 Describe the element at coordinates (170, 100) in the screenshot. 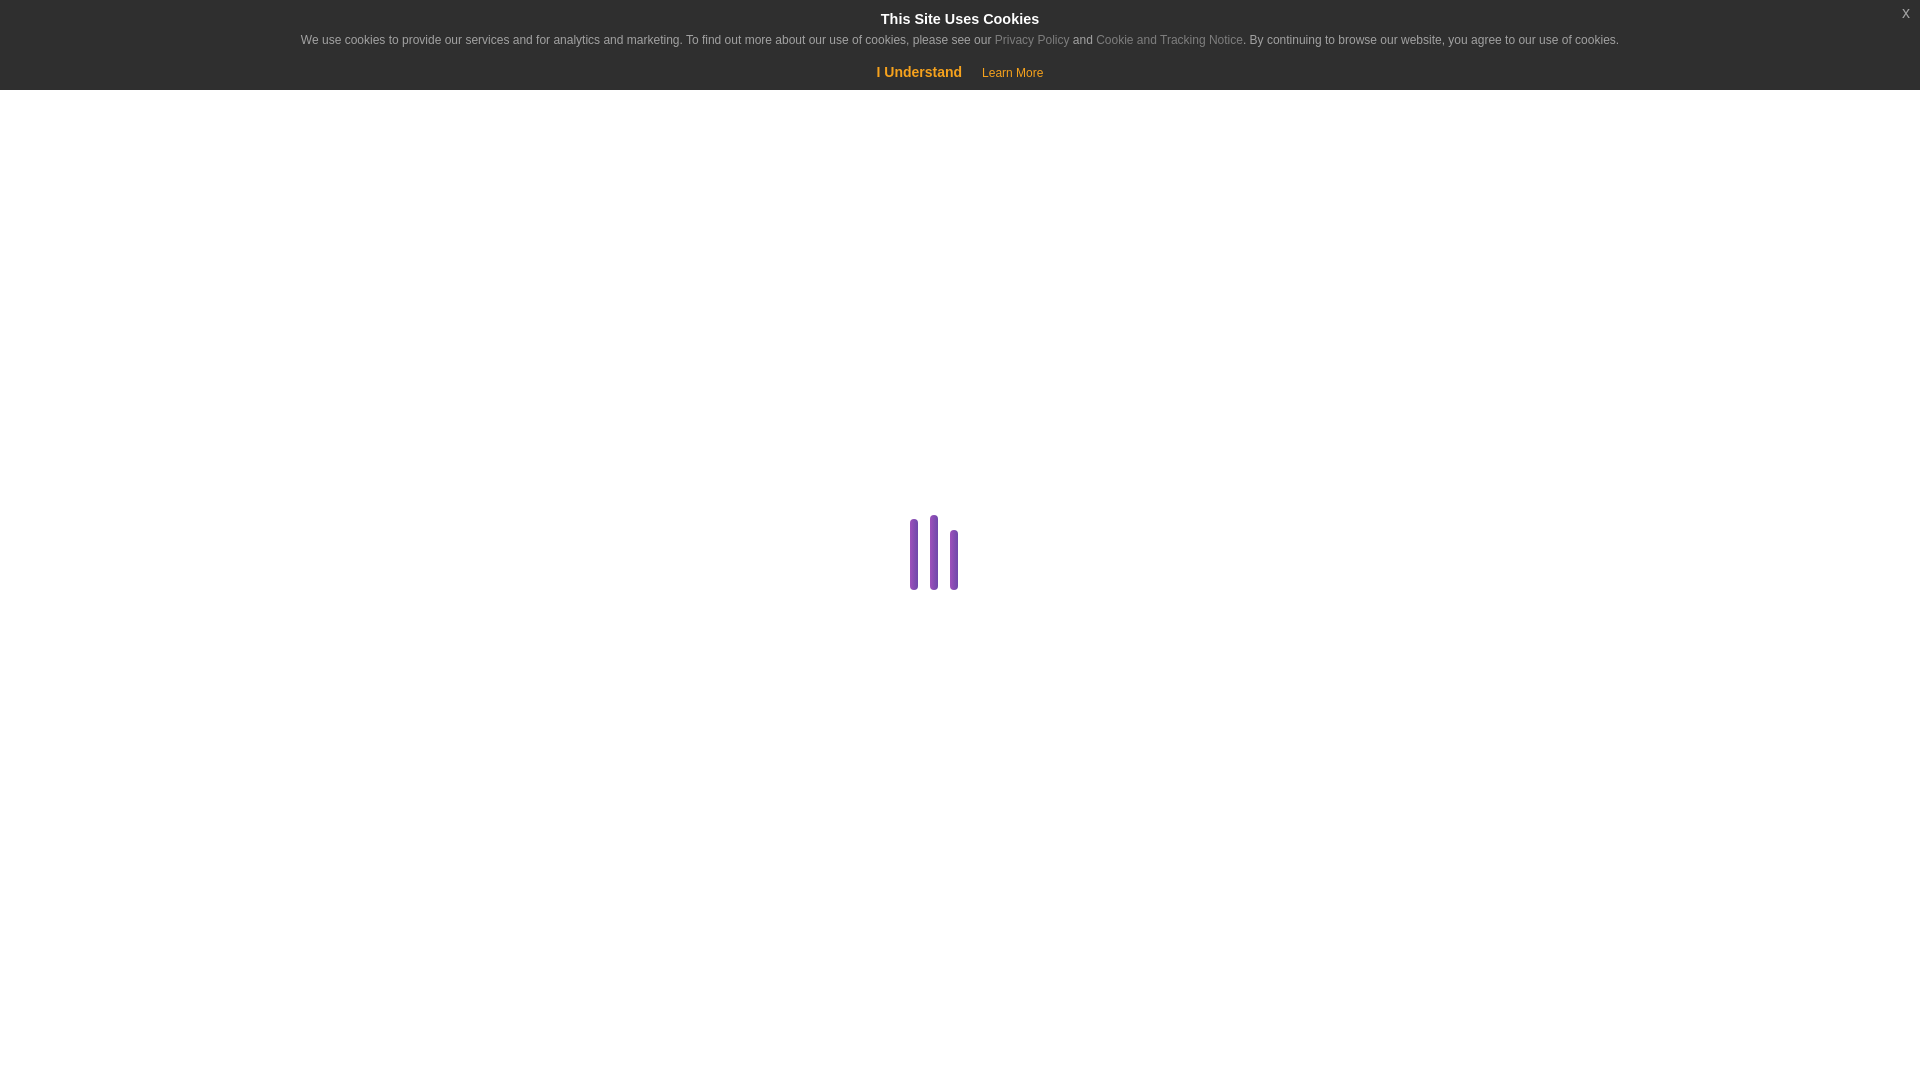

I see `Qeydiyyat` at that location.